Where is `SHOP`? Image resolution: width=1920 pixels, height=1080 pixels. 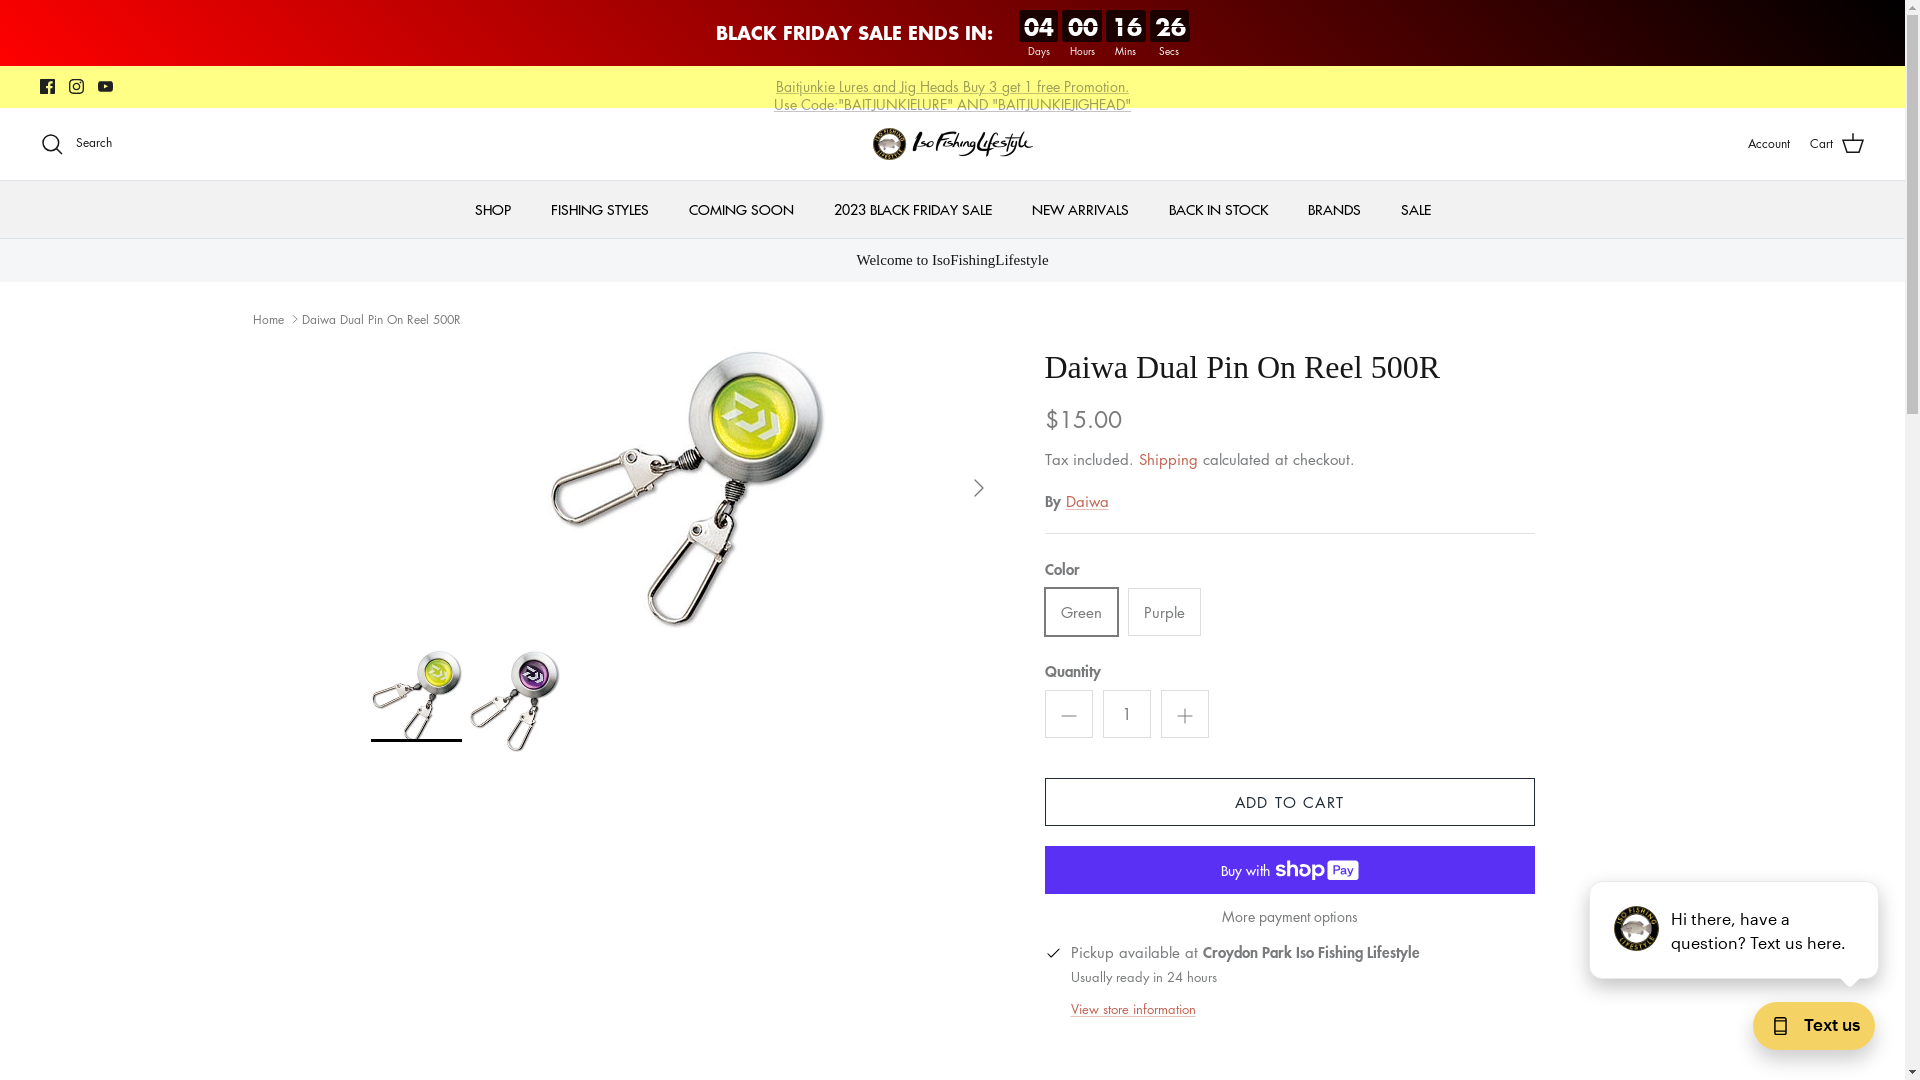 SHOP is located at coordinates (492, 226).